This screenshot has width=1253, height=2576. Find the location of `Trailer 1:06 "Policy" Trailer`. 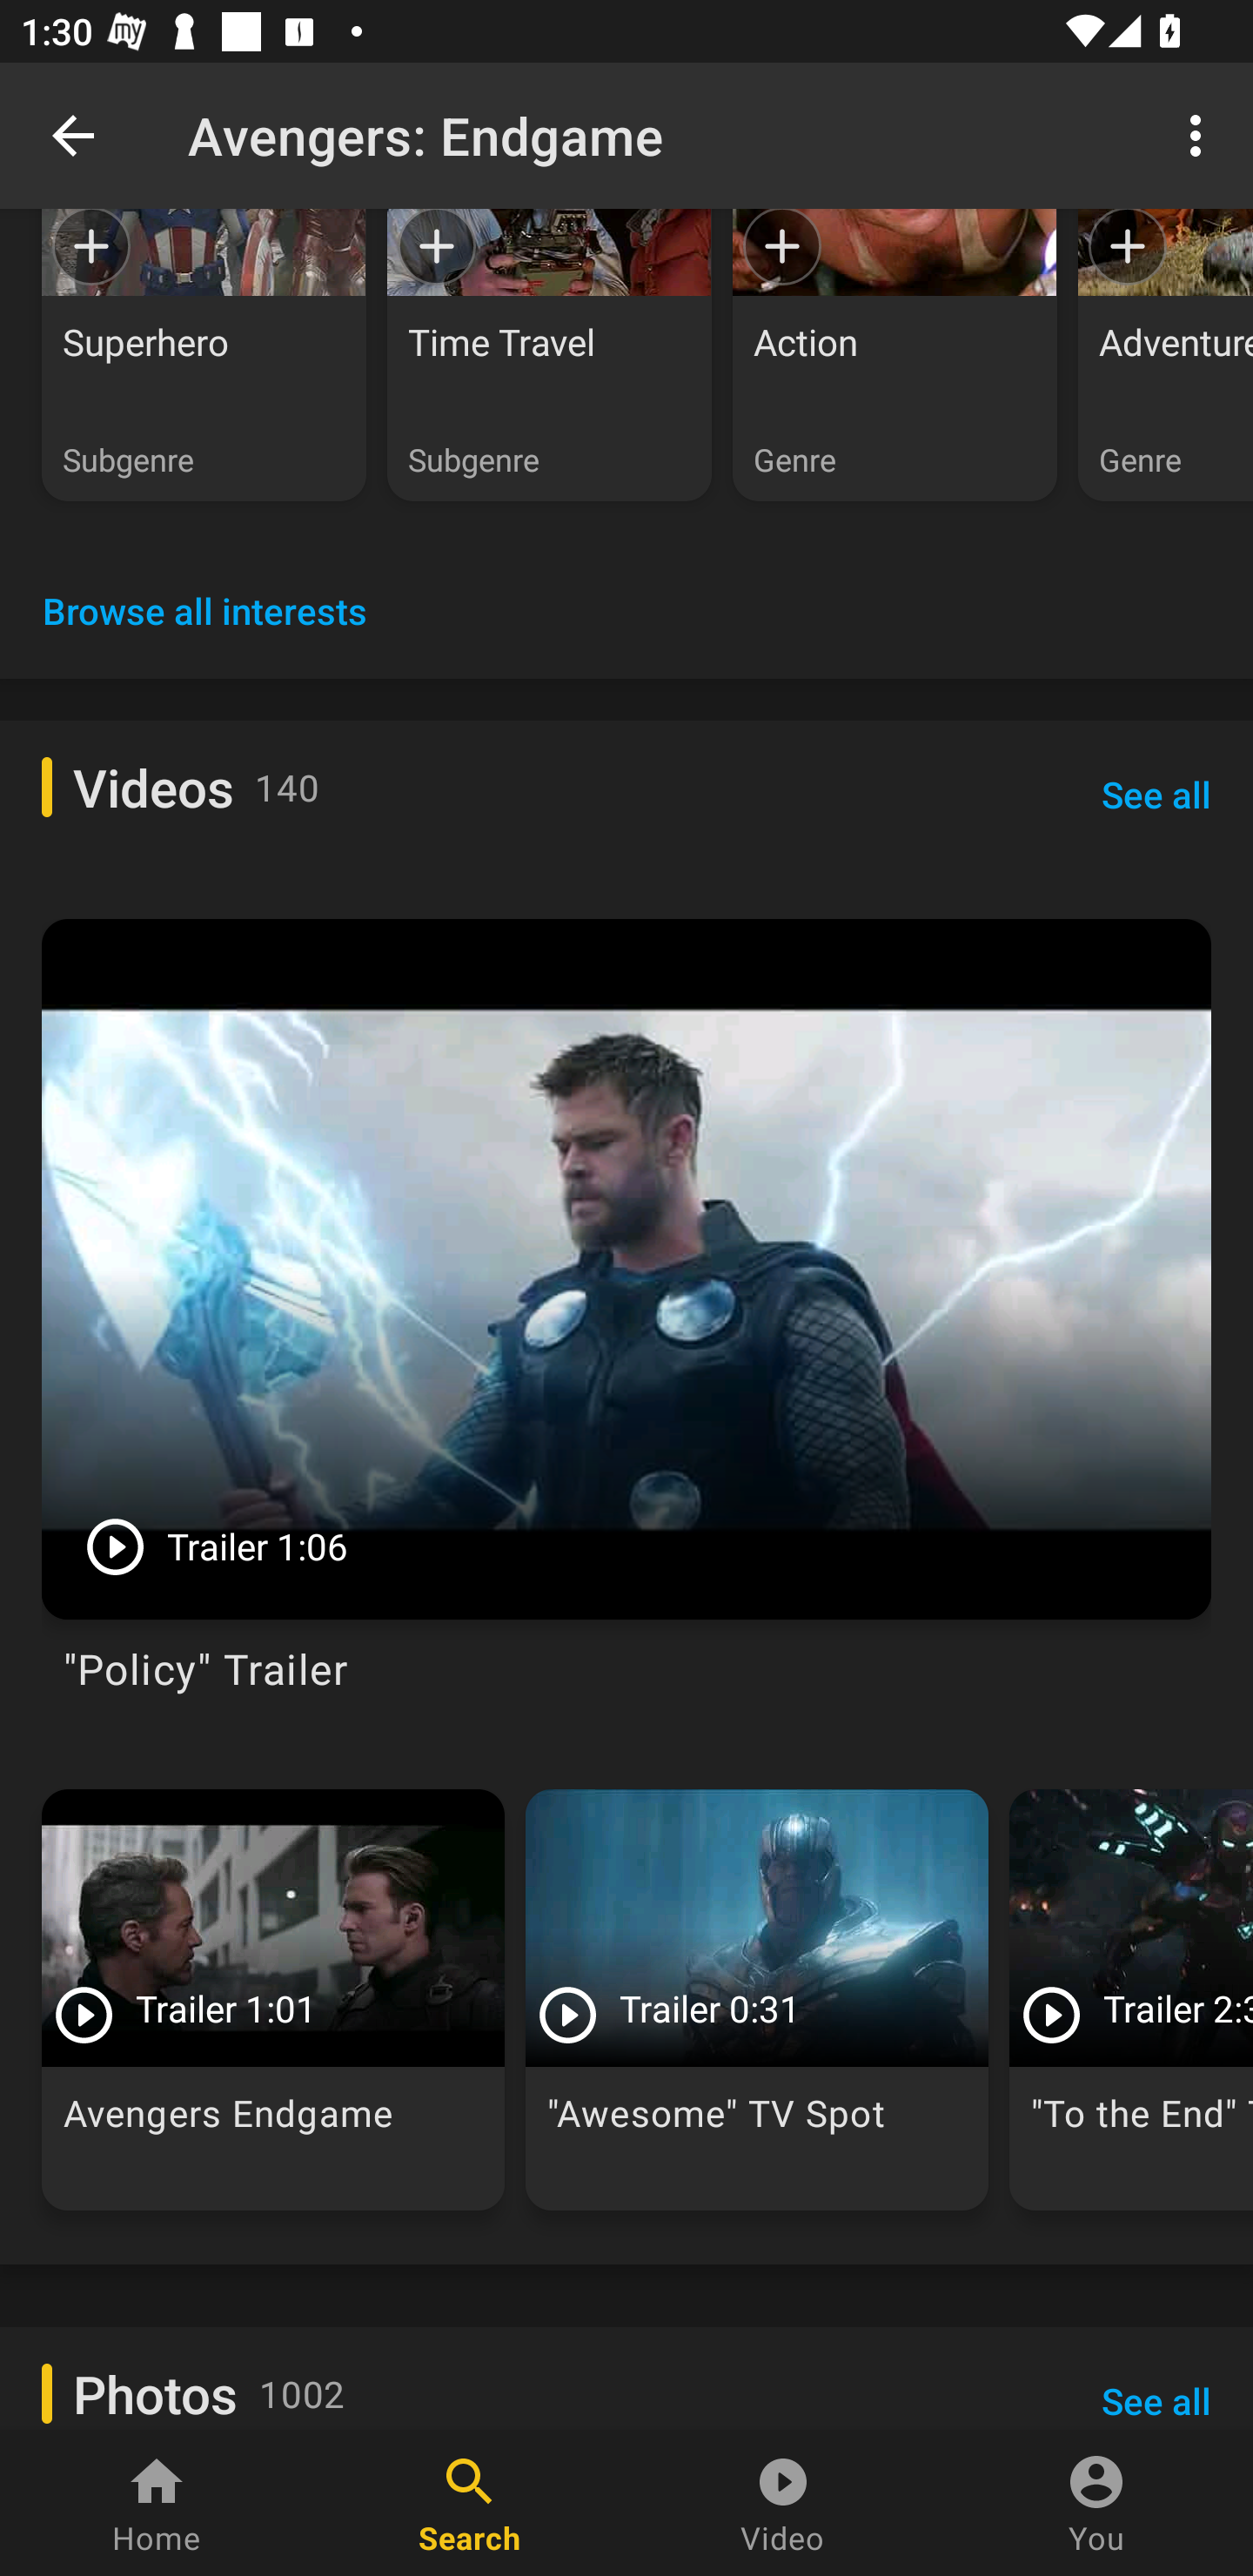

Trailer 1:06 "Policy" Trailer is located at coordinates (626, 1318).